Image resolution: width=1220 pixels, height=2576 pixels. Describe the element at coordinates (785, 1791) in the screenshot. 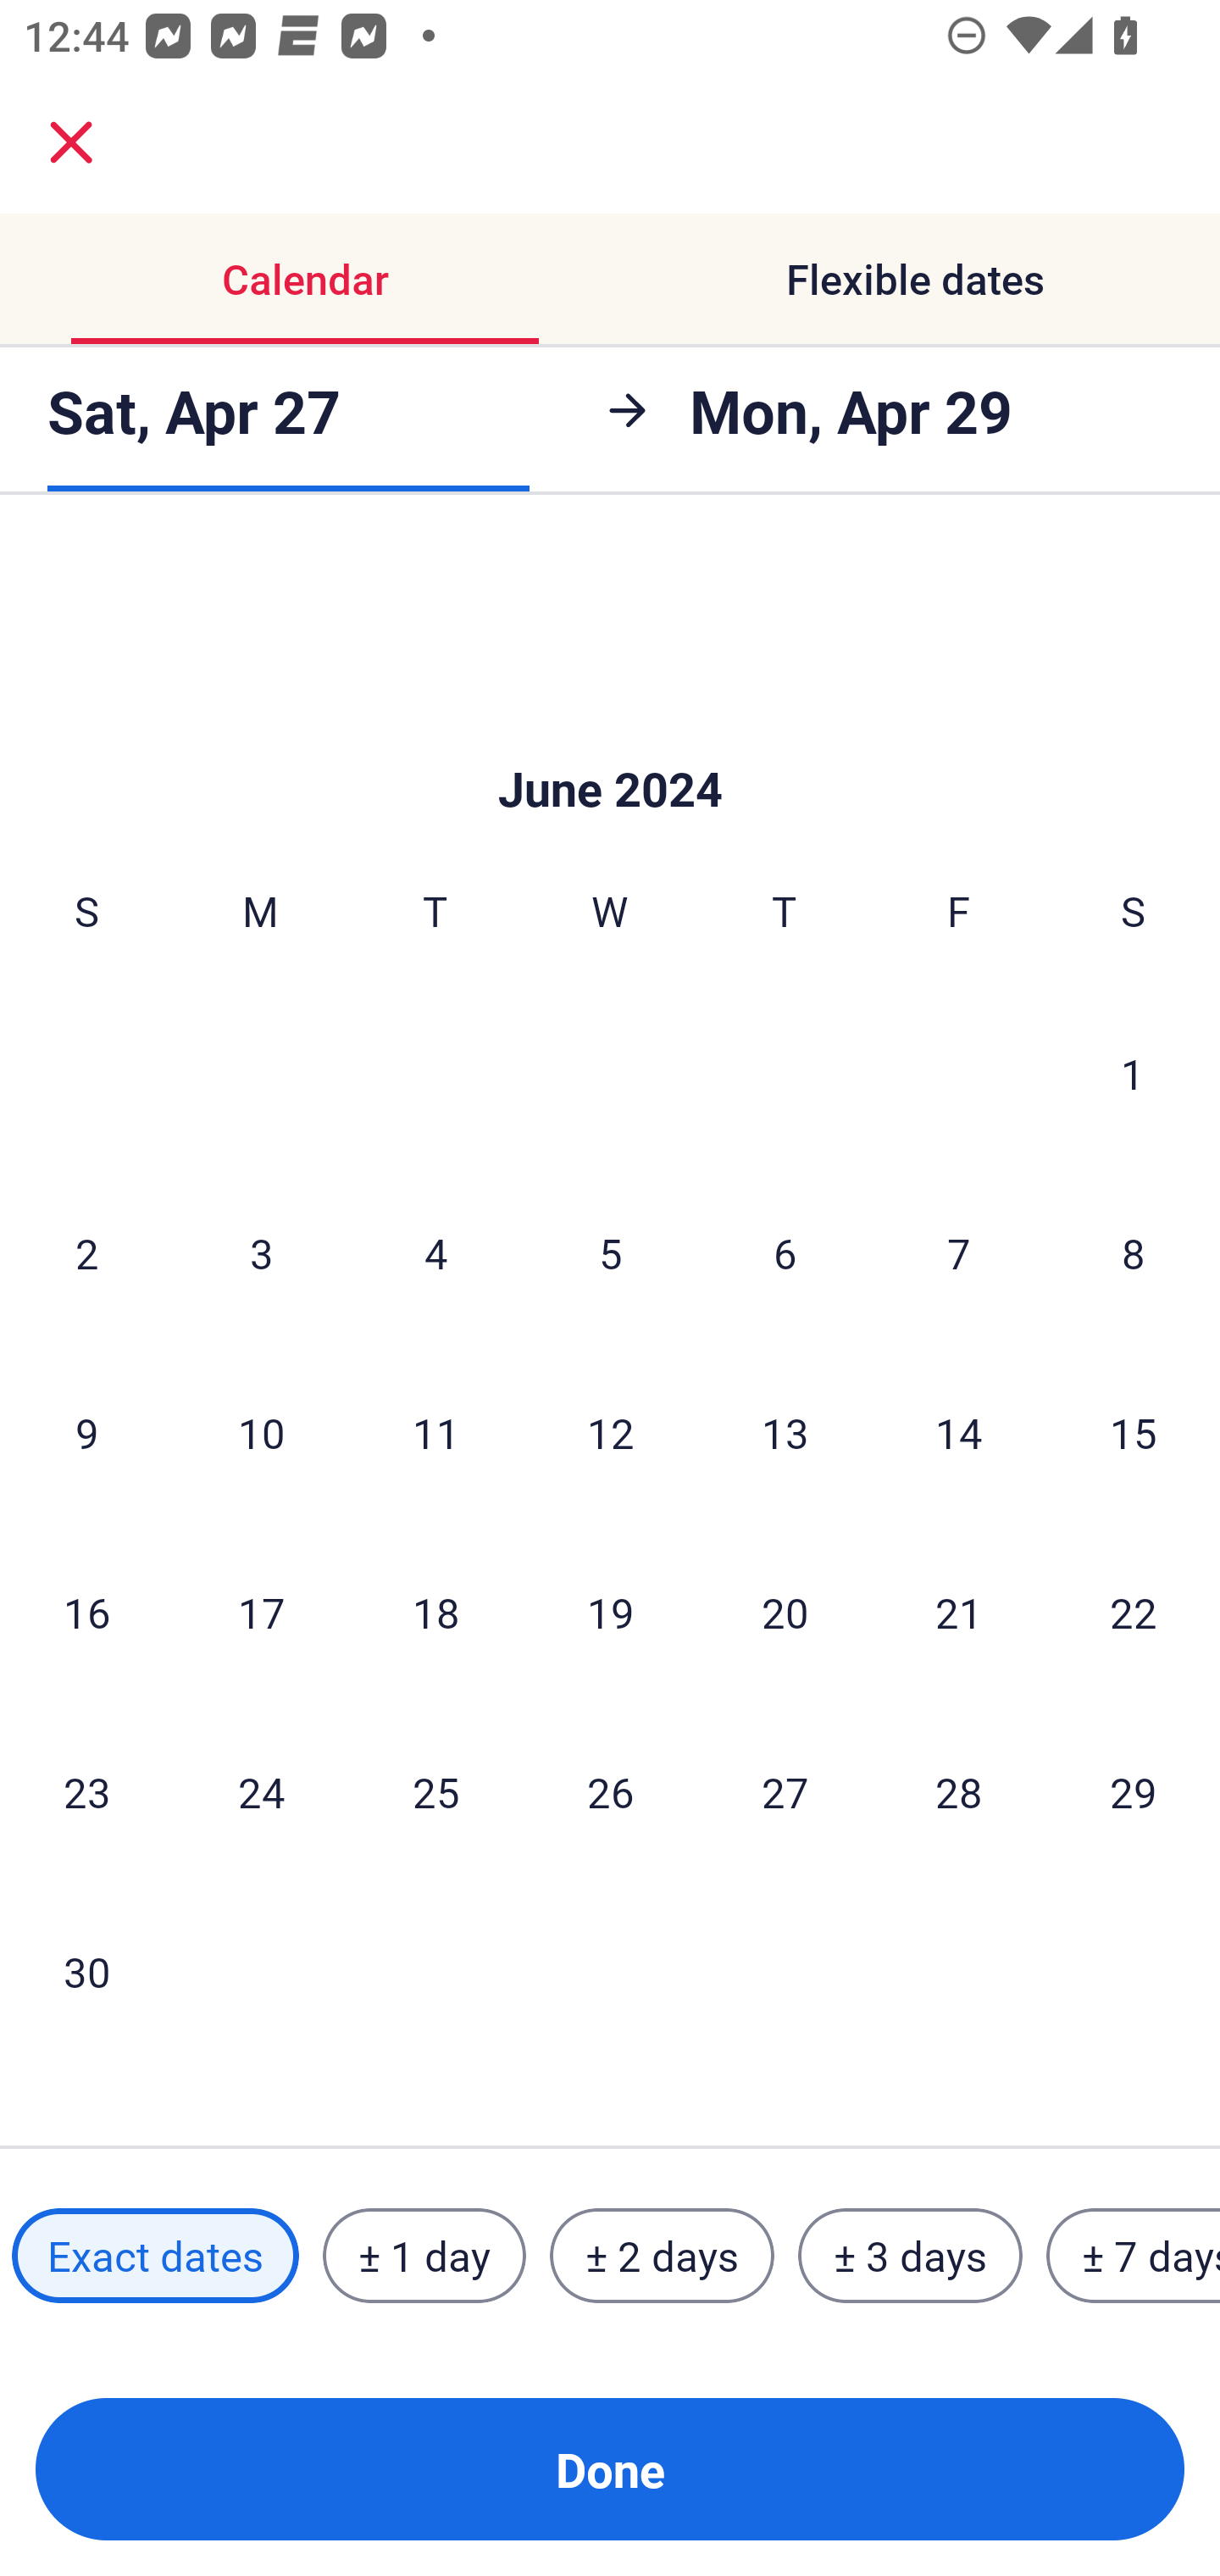

I see `27 Thursday, June 27, 2024` at that location.